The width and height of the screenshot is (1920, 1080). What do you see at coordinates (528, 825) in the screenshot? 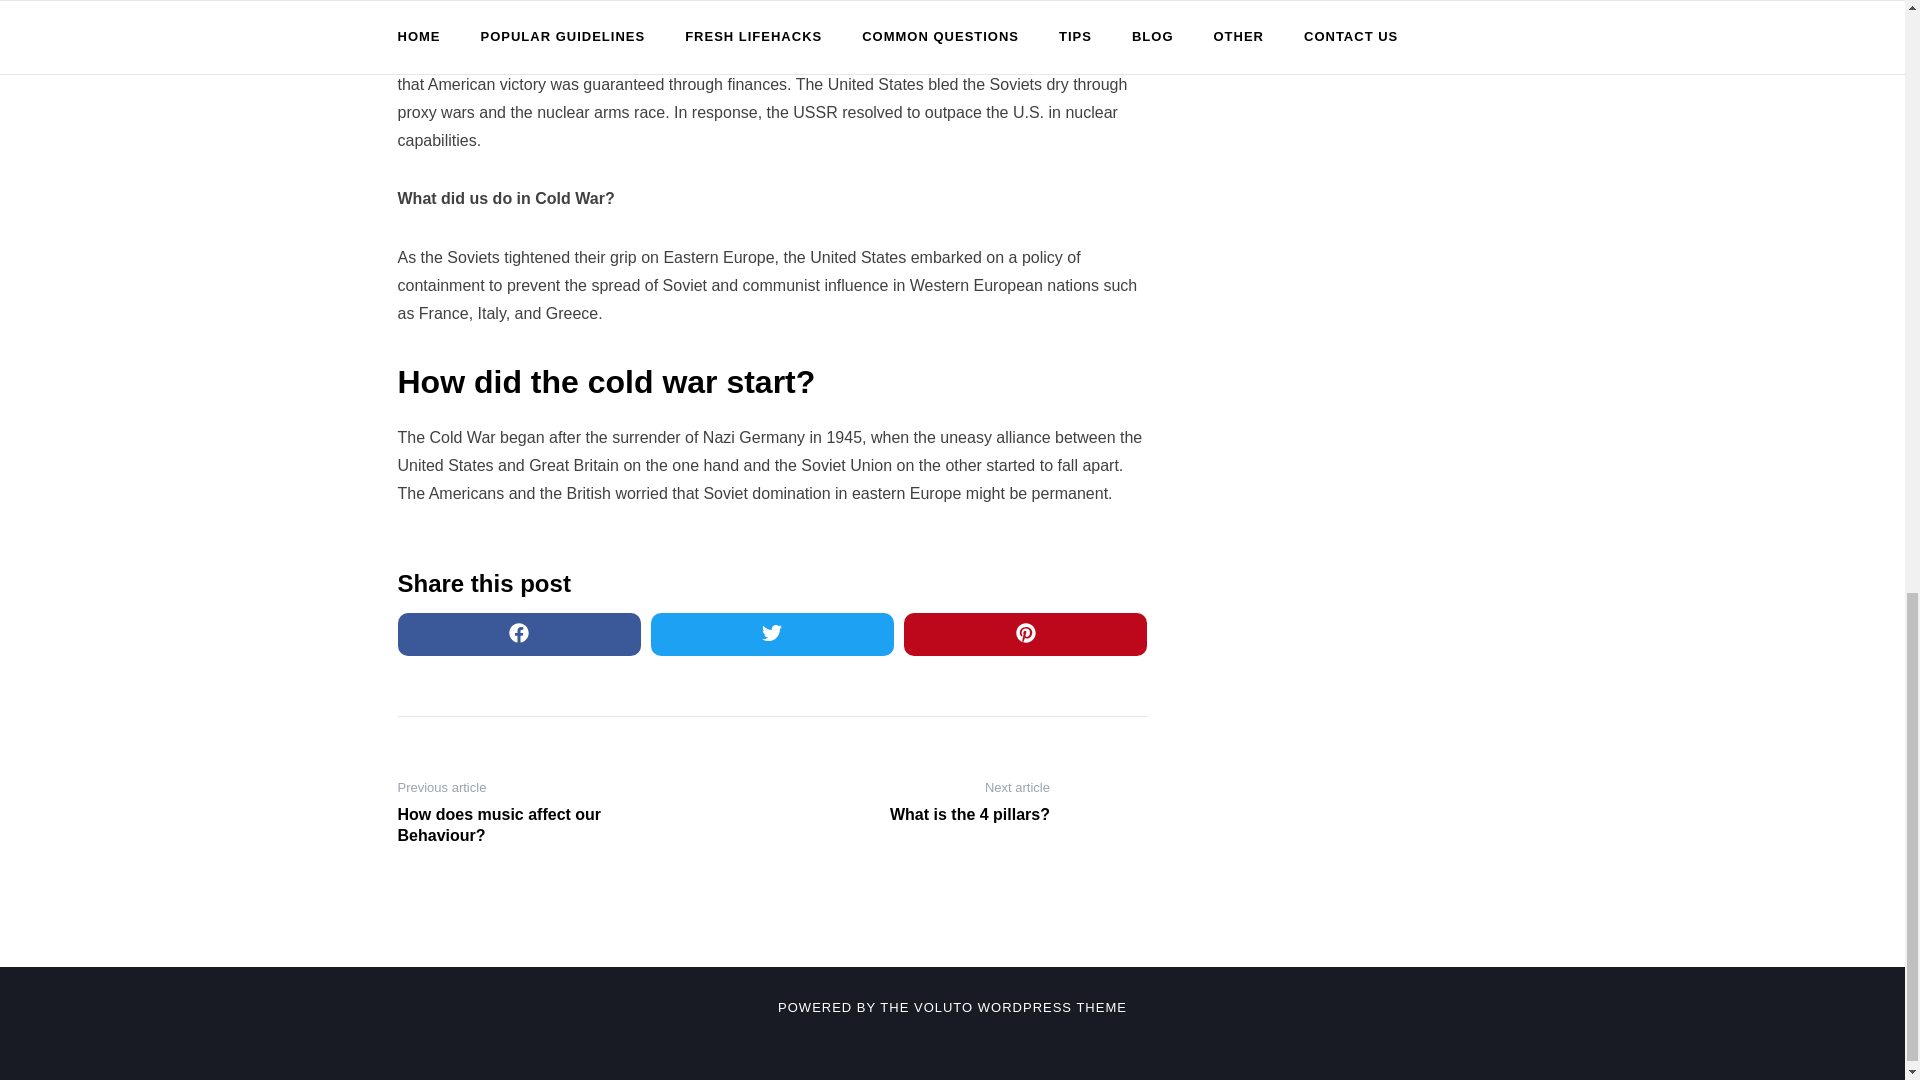
I see `How does music affect our Behaviour?` at bounding box center [528, 825].